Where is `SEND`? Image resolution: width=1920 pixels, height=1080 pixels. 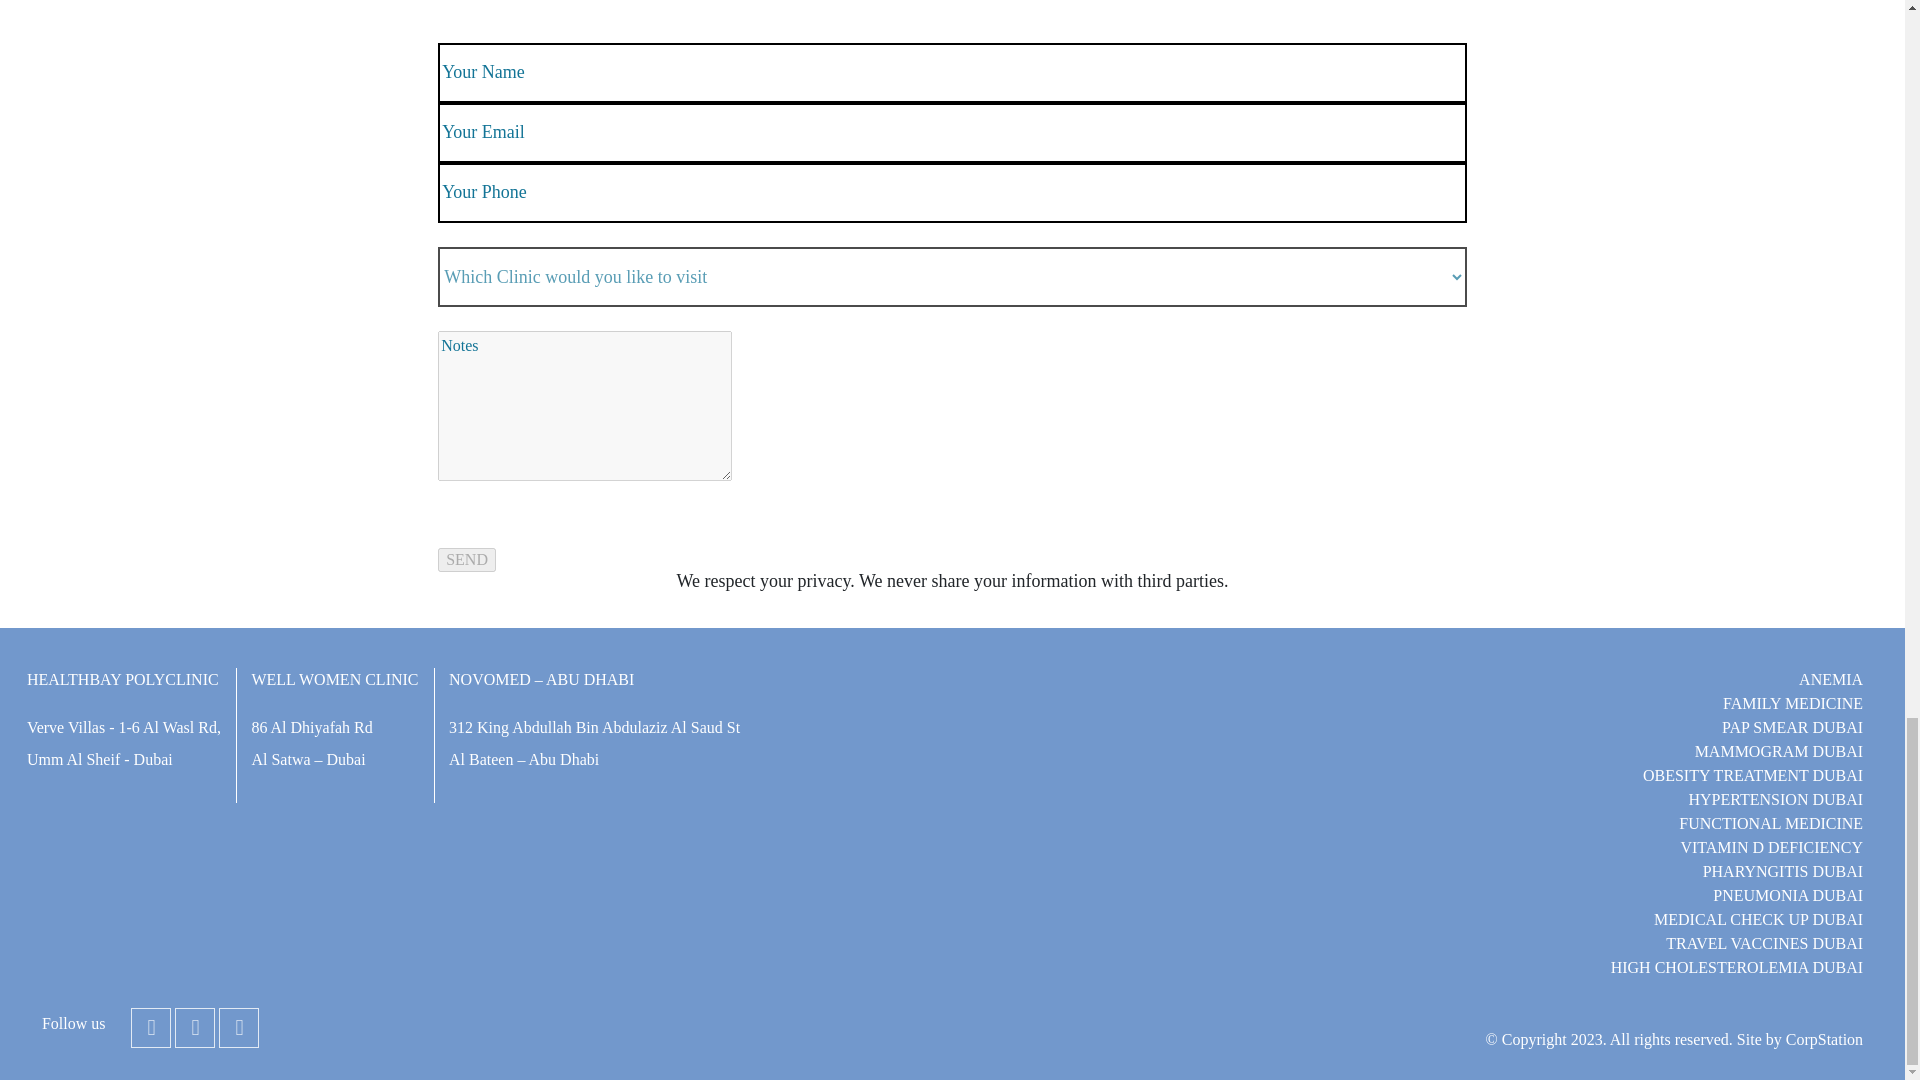 SEND is located at coordinates (466, 560).